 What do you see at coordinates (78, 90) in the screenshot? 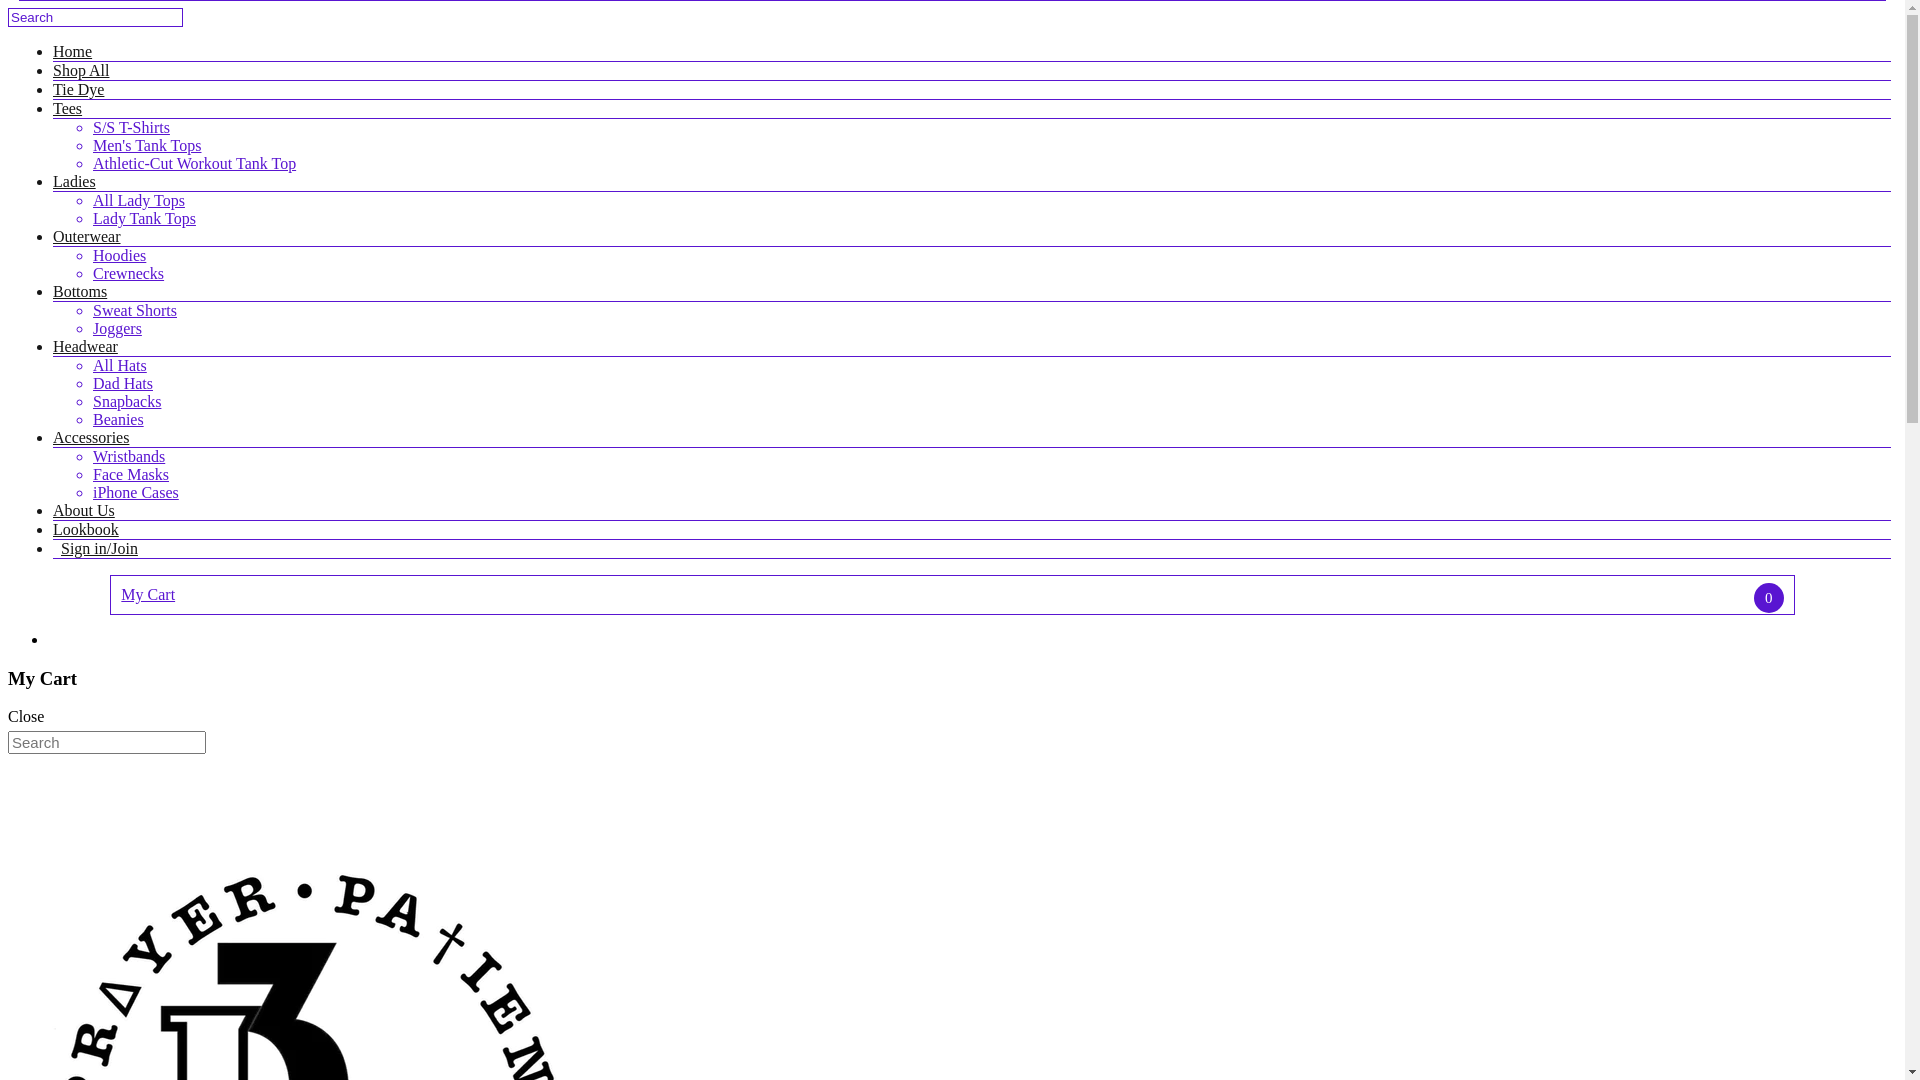
I see `Tie Dye` at bounding box center [78, 90].